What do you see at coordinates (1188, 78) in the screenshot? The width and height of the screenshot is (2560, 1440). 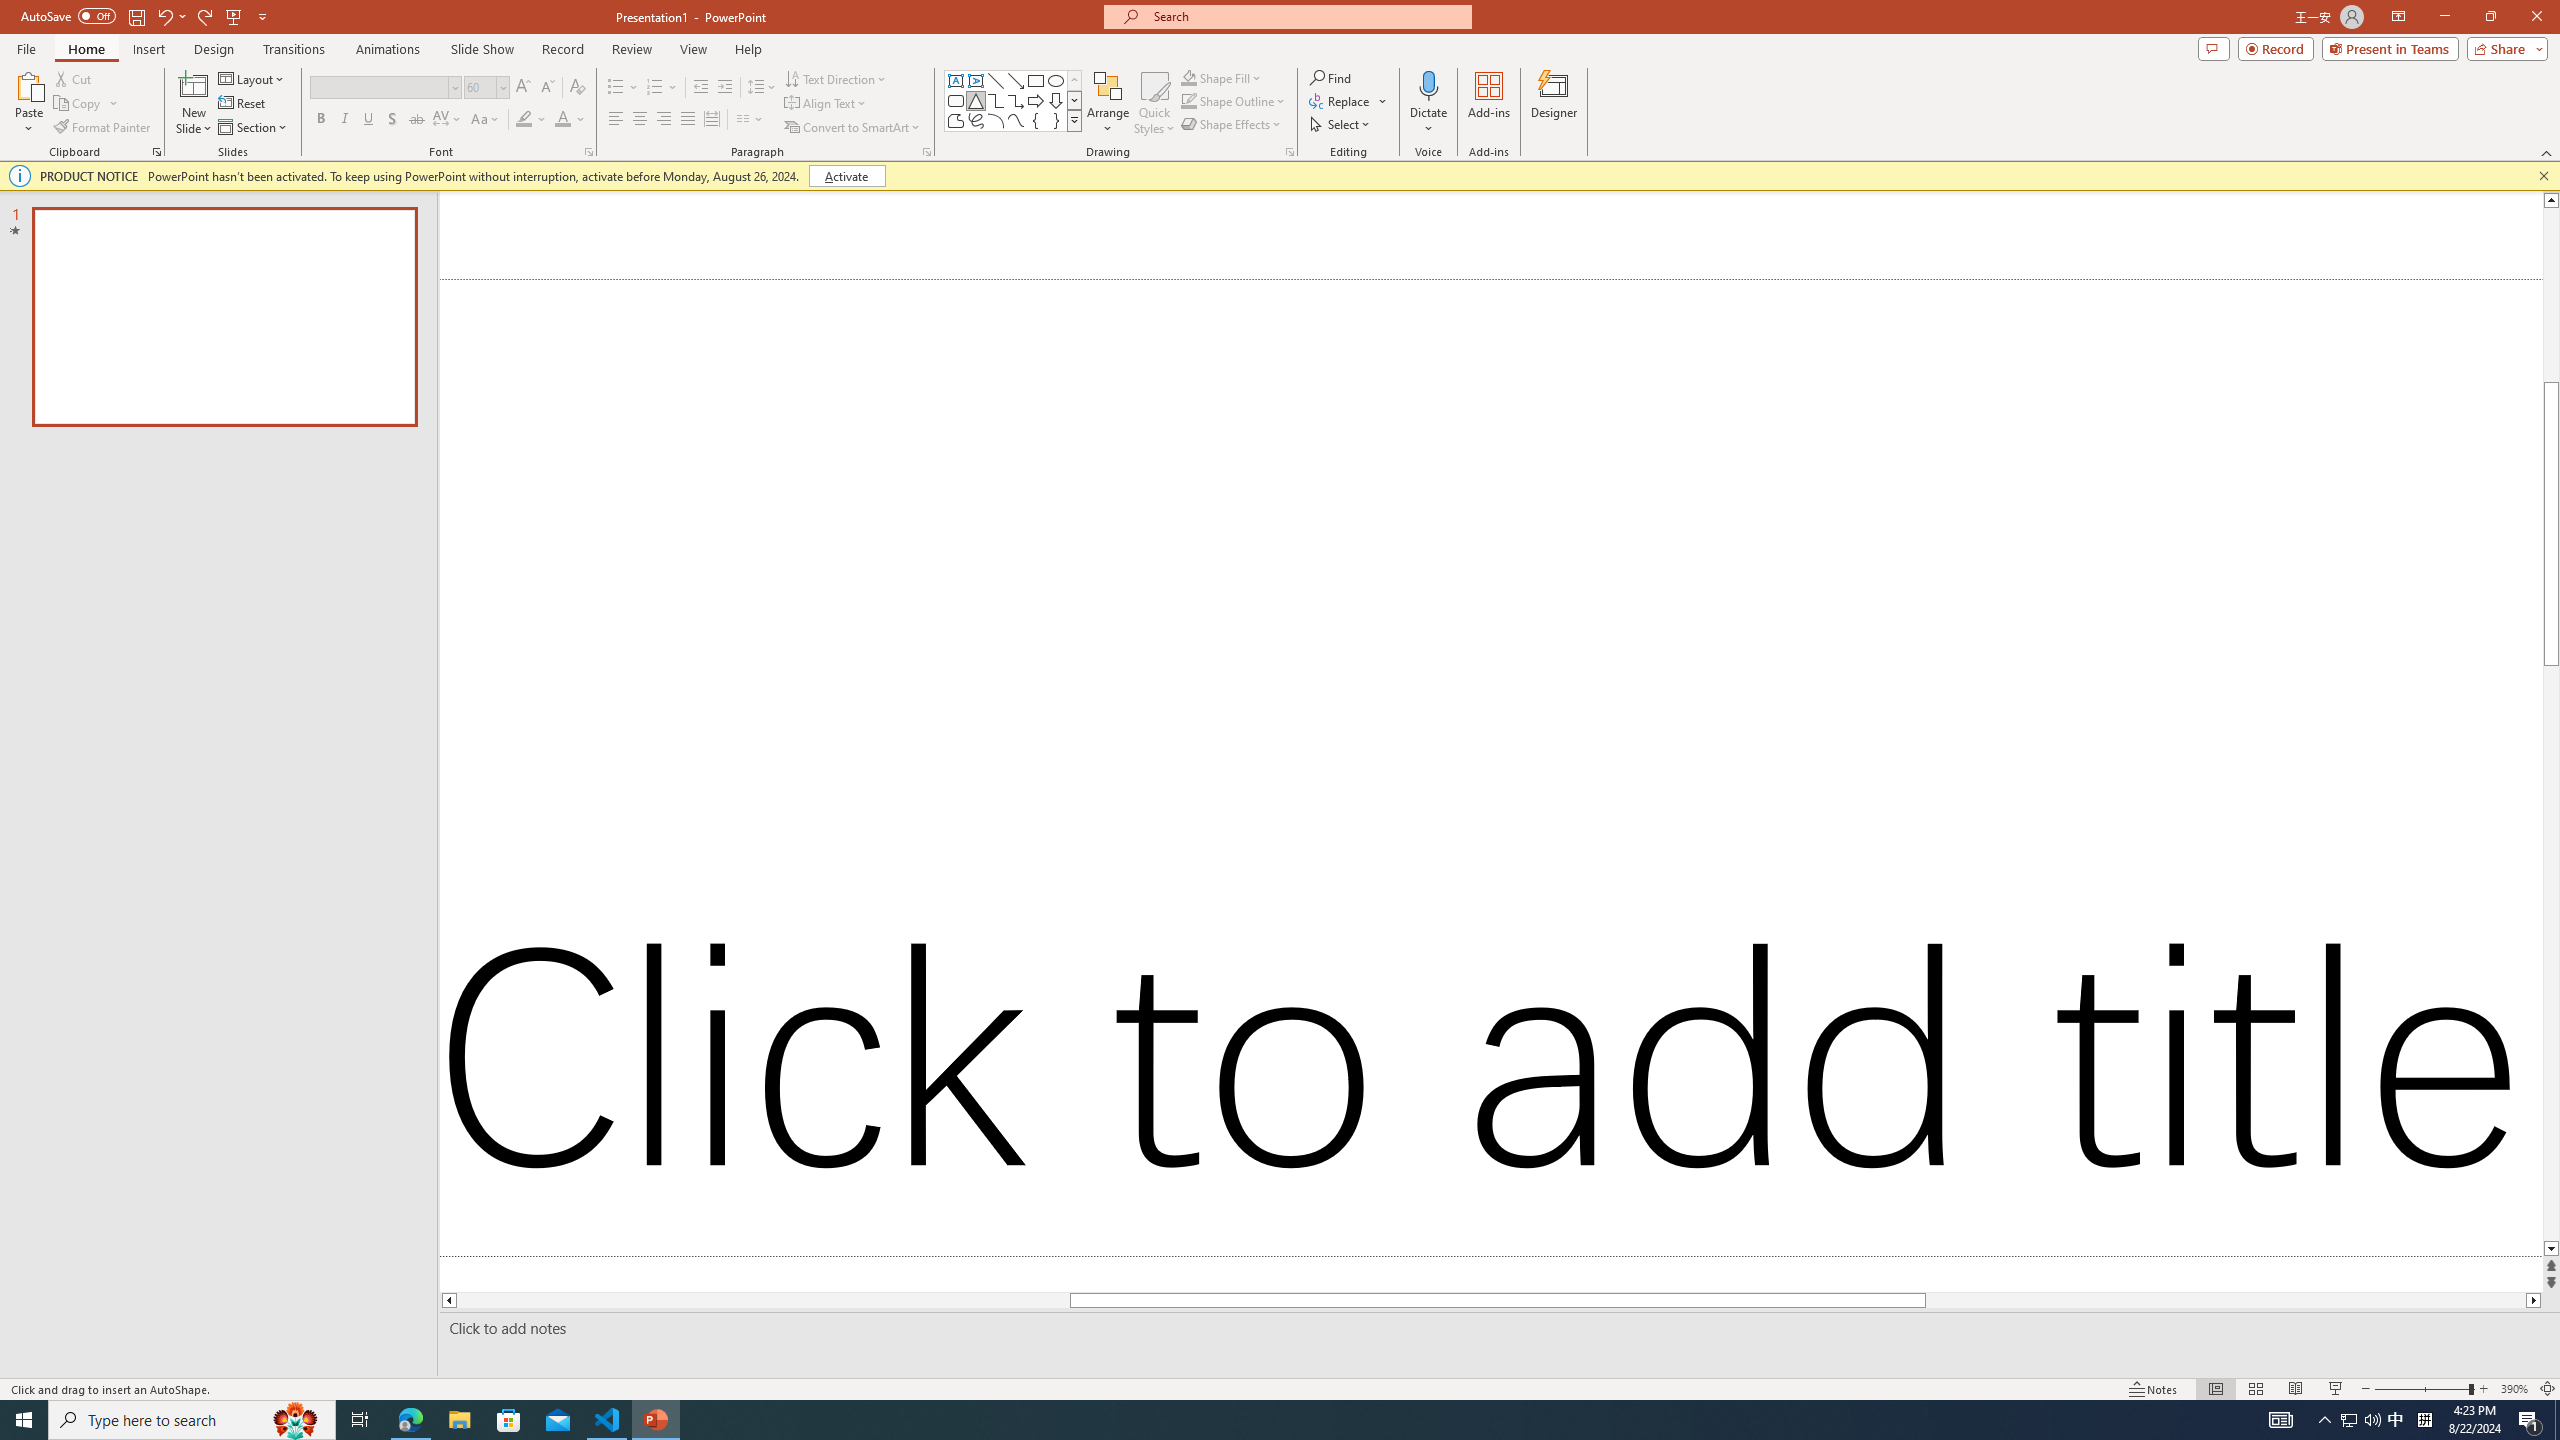 I see `Shape Fill Orange, Accent 2` at bounding box center [1188, 78].